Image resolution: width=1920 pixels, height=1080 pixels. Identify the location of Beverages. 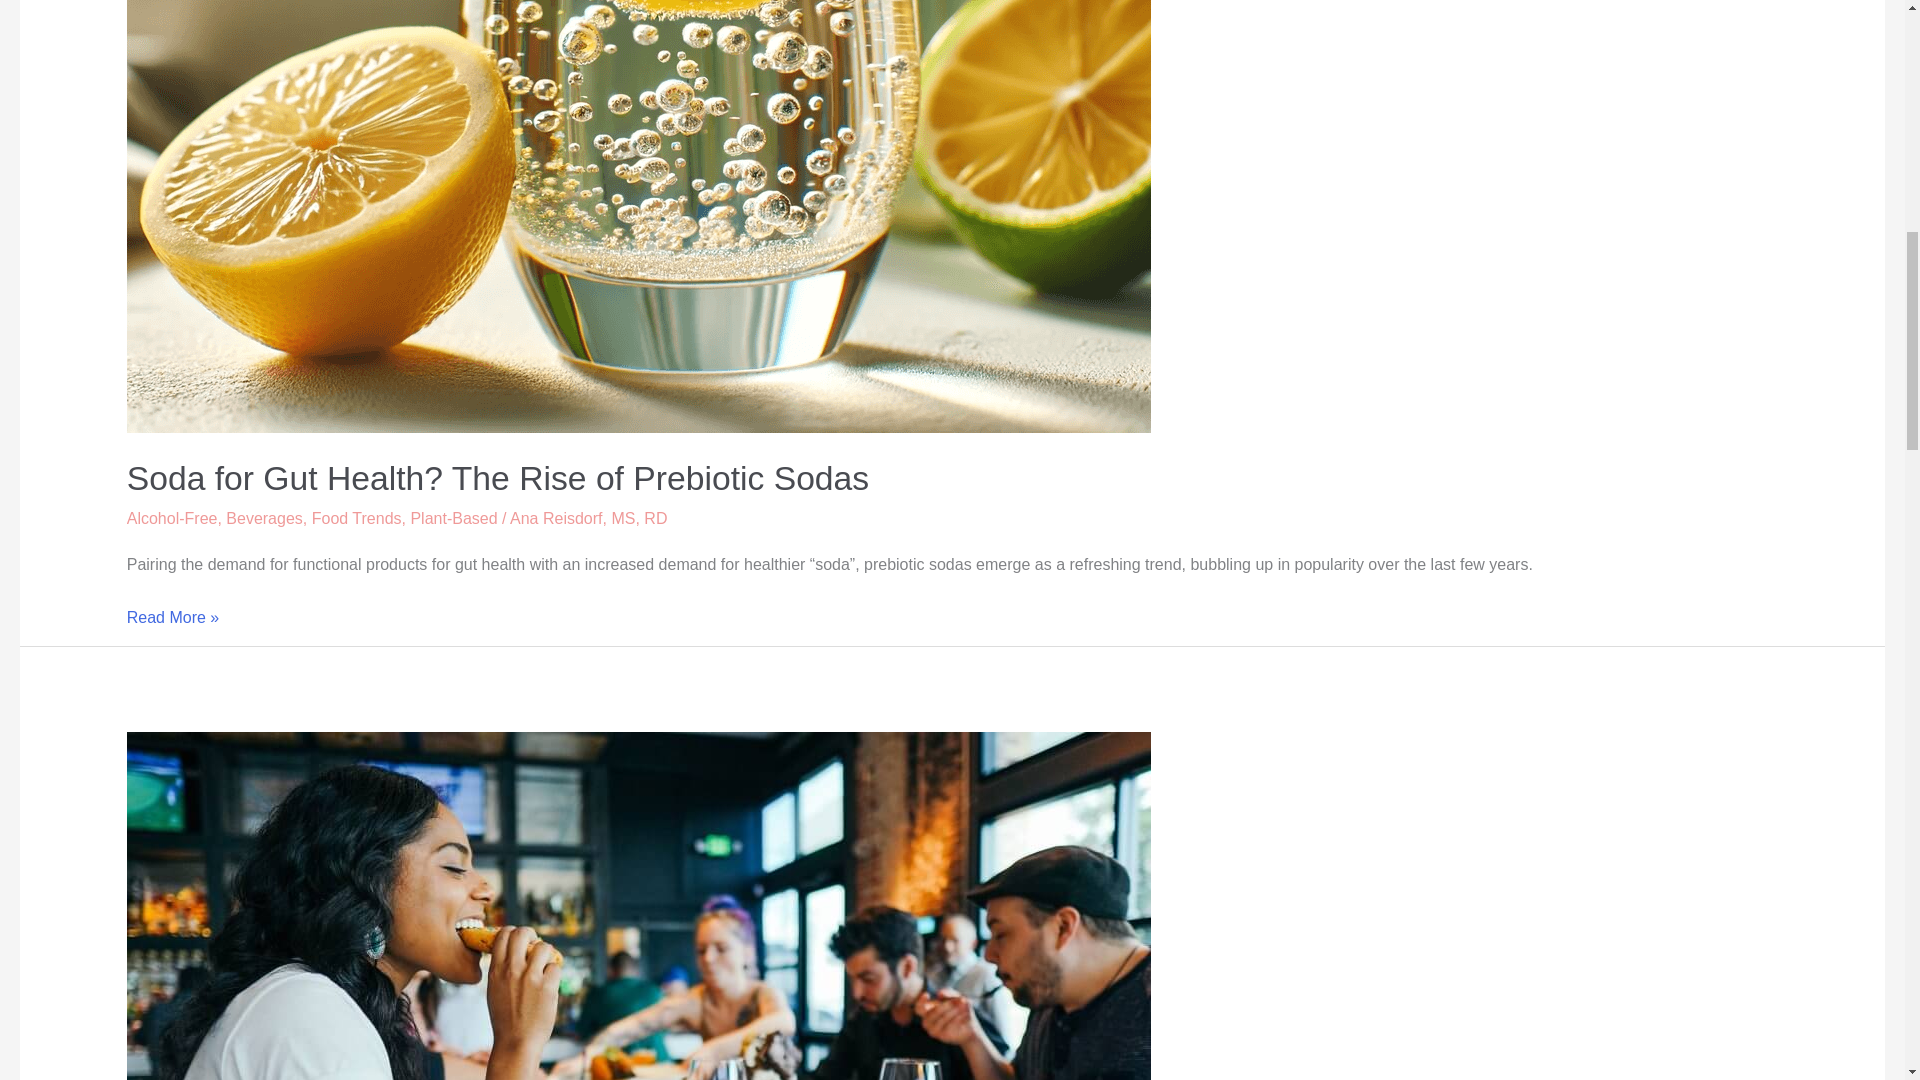
(264, 518).